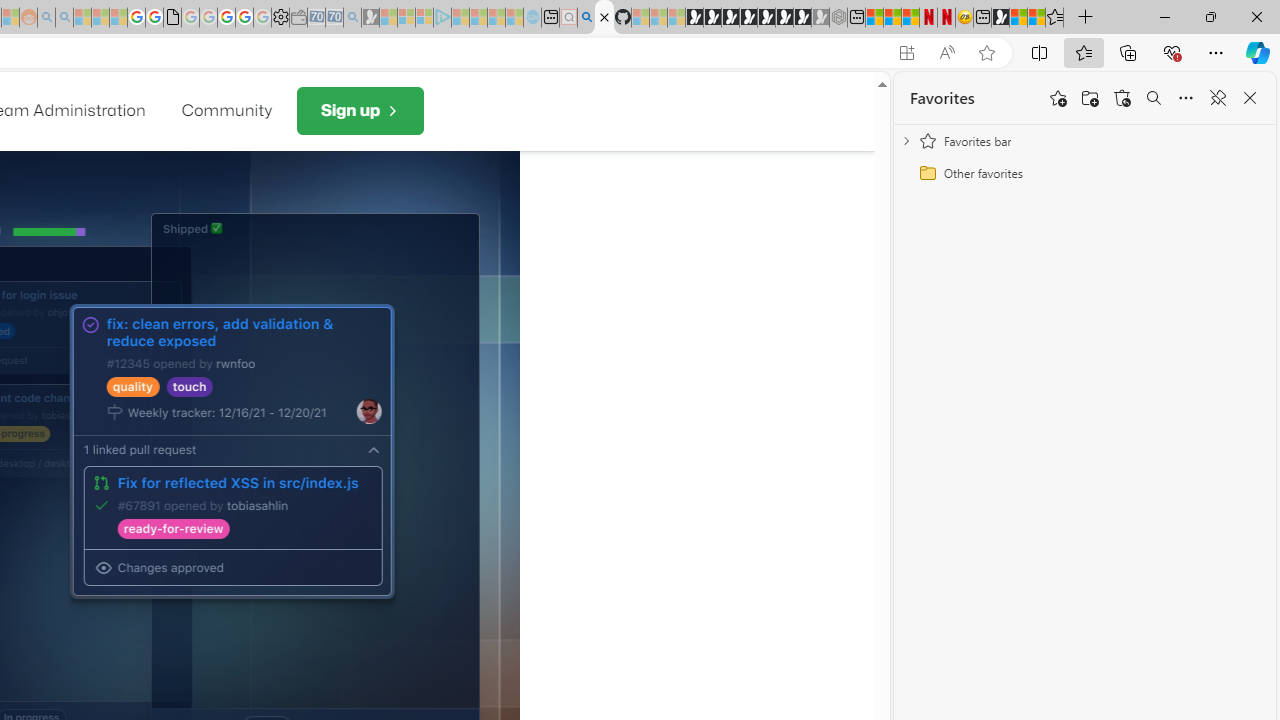  Describe the element at coordinates (1164, 16) in the screenshot. I see `Minimize` at that location.